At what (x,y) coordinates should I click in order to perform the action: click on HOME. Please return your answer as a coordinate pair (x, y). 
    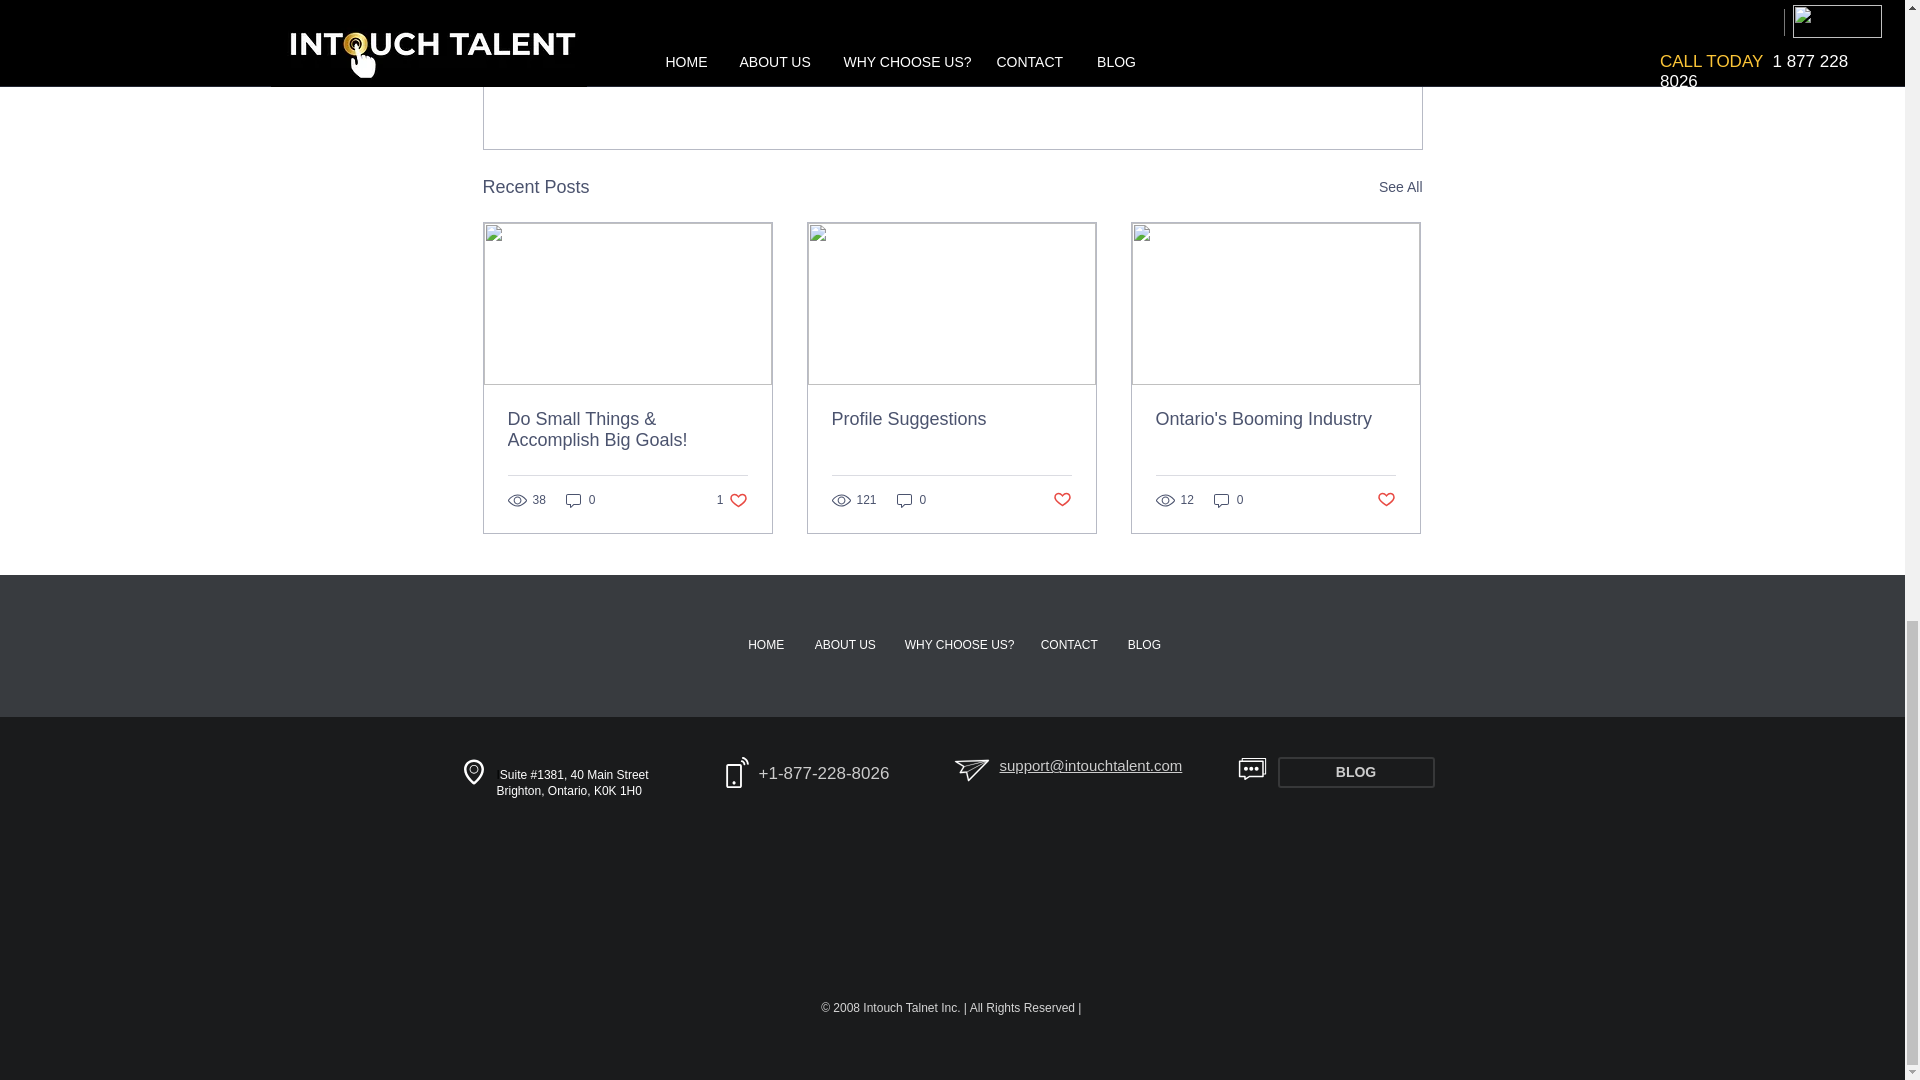
    Looking at the image, I should click on (951, 419).